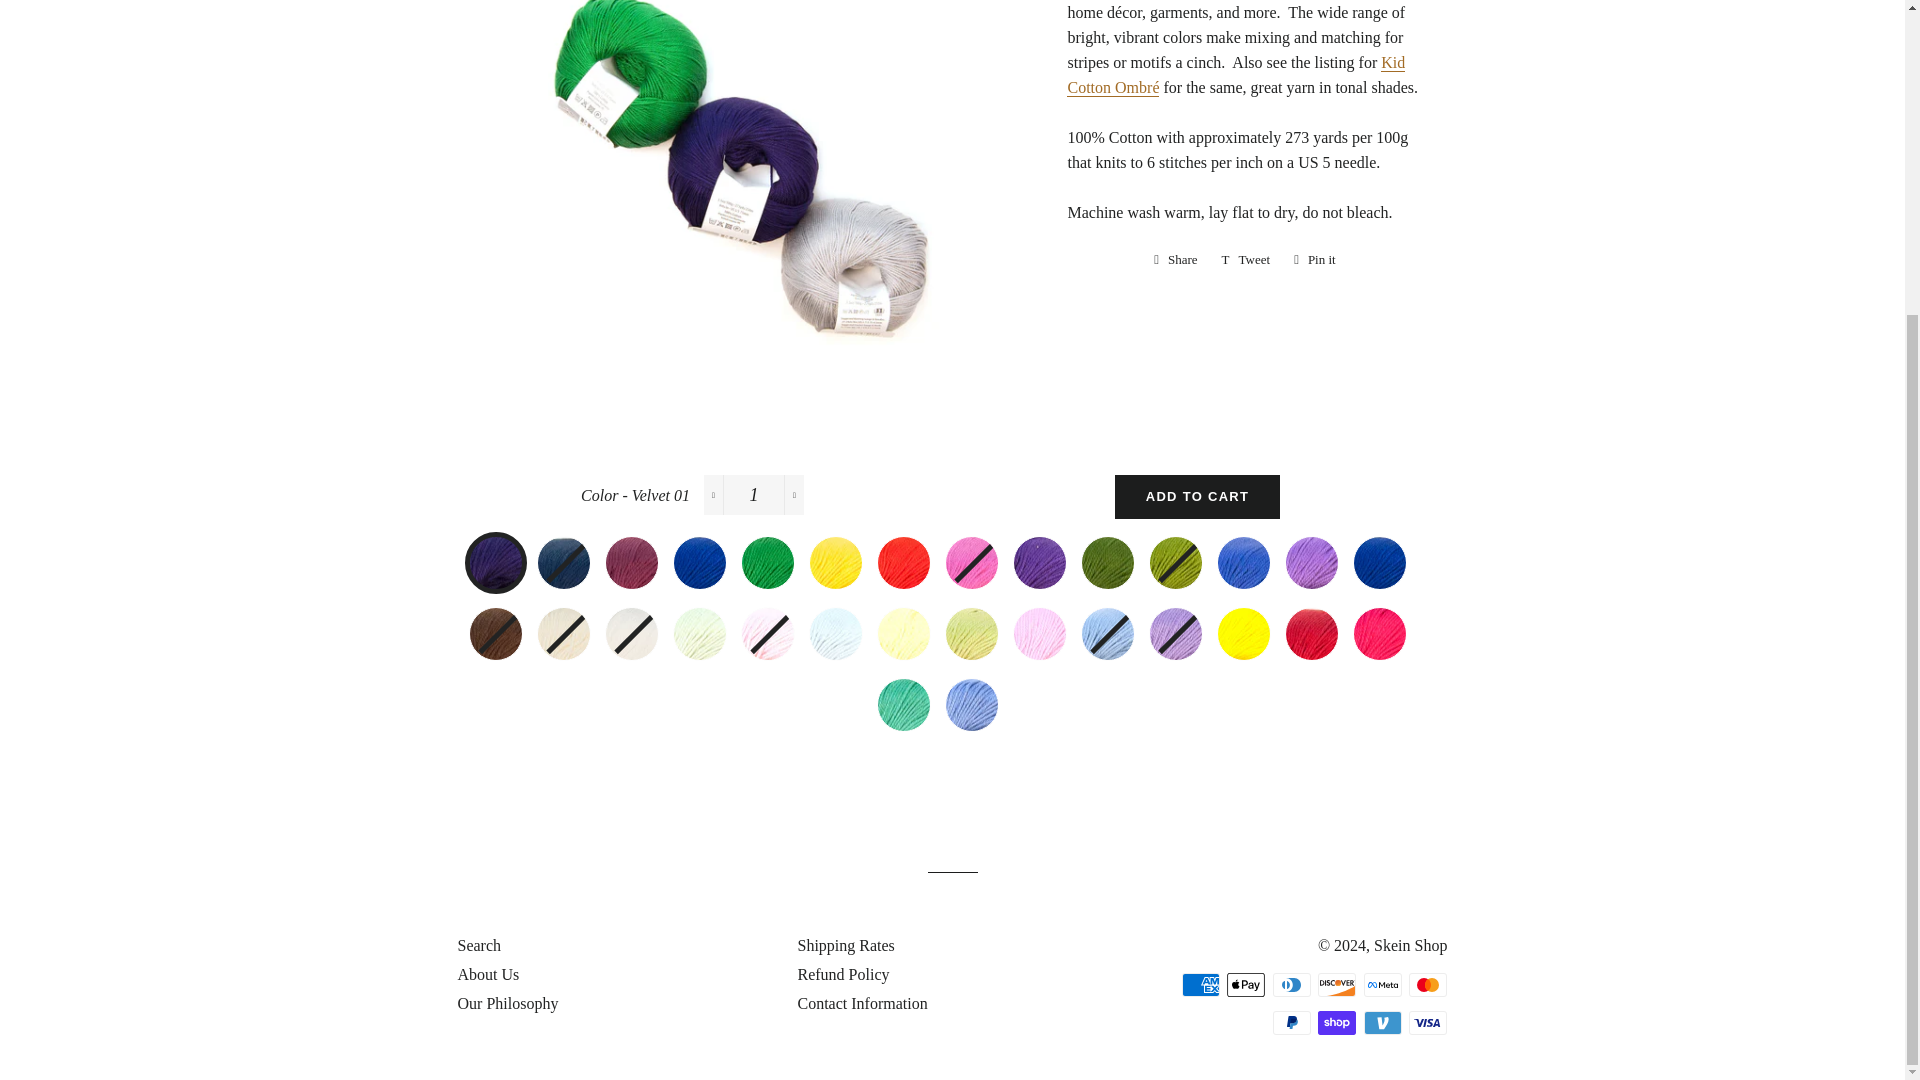 Image resolution: width=1920 pixels, height=1080 pixels. Describe the element at coordinates (1428, 984) in the screenshot. I see `Mastercard` at that location.